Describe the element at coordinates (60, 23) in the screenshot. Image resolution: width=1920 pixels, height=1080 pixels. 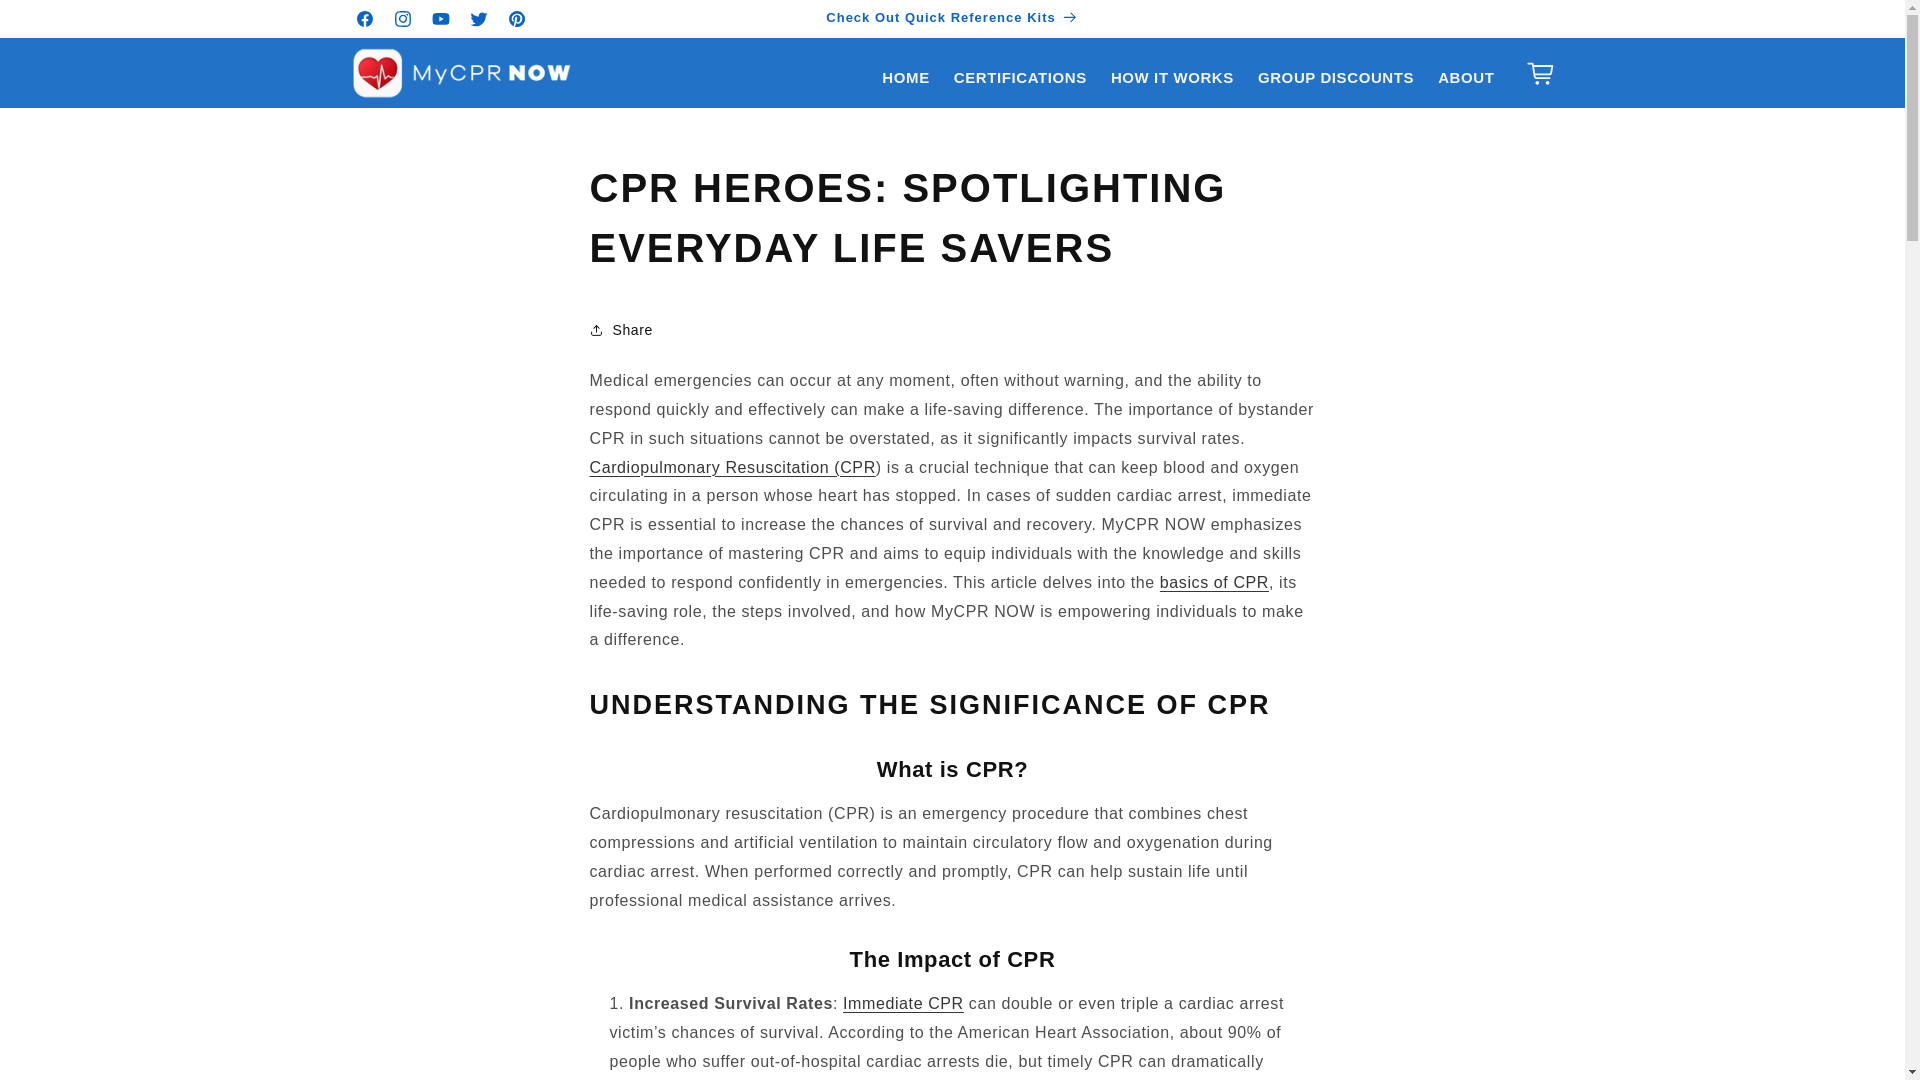
I see `Skip to content` at that location.